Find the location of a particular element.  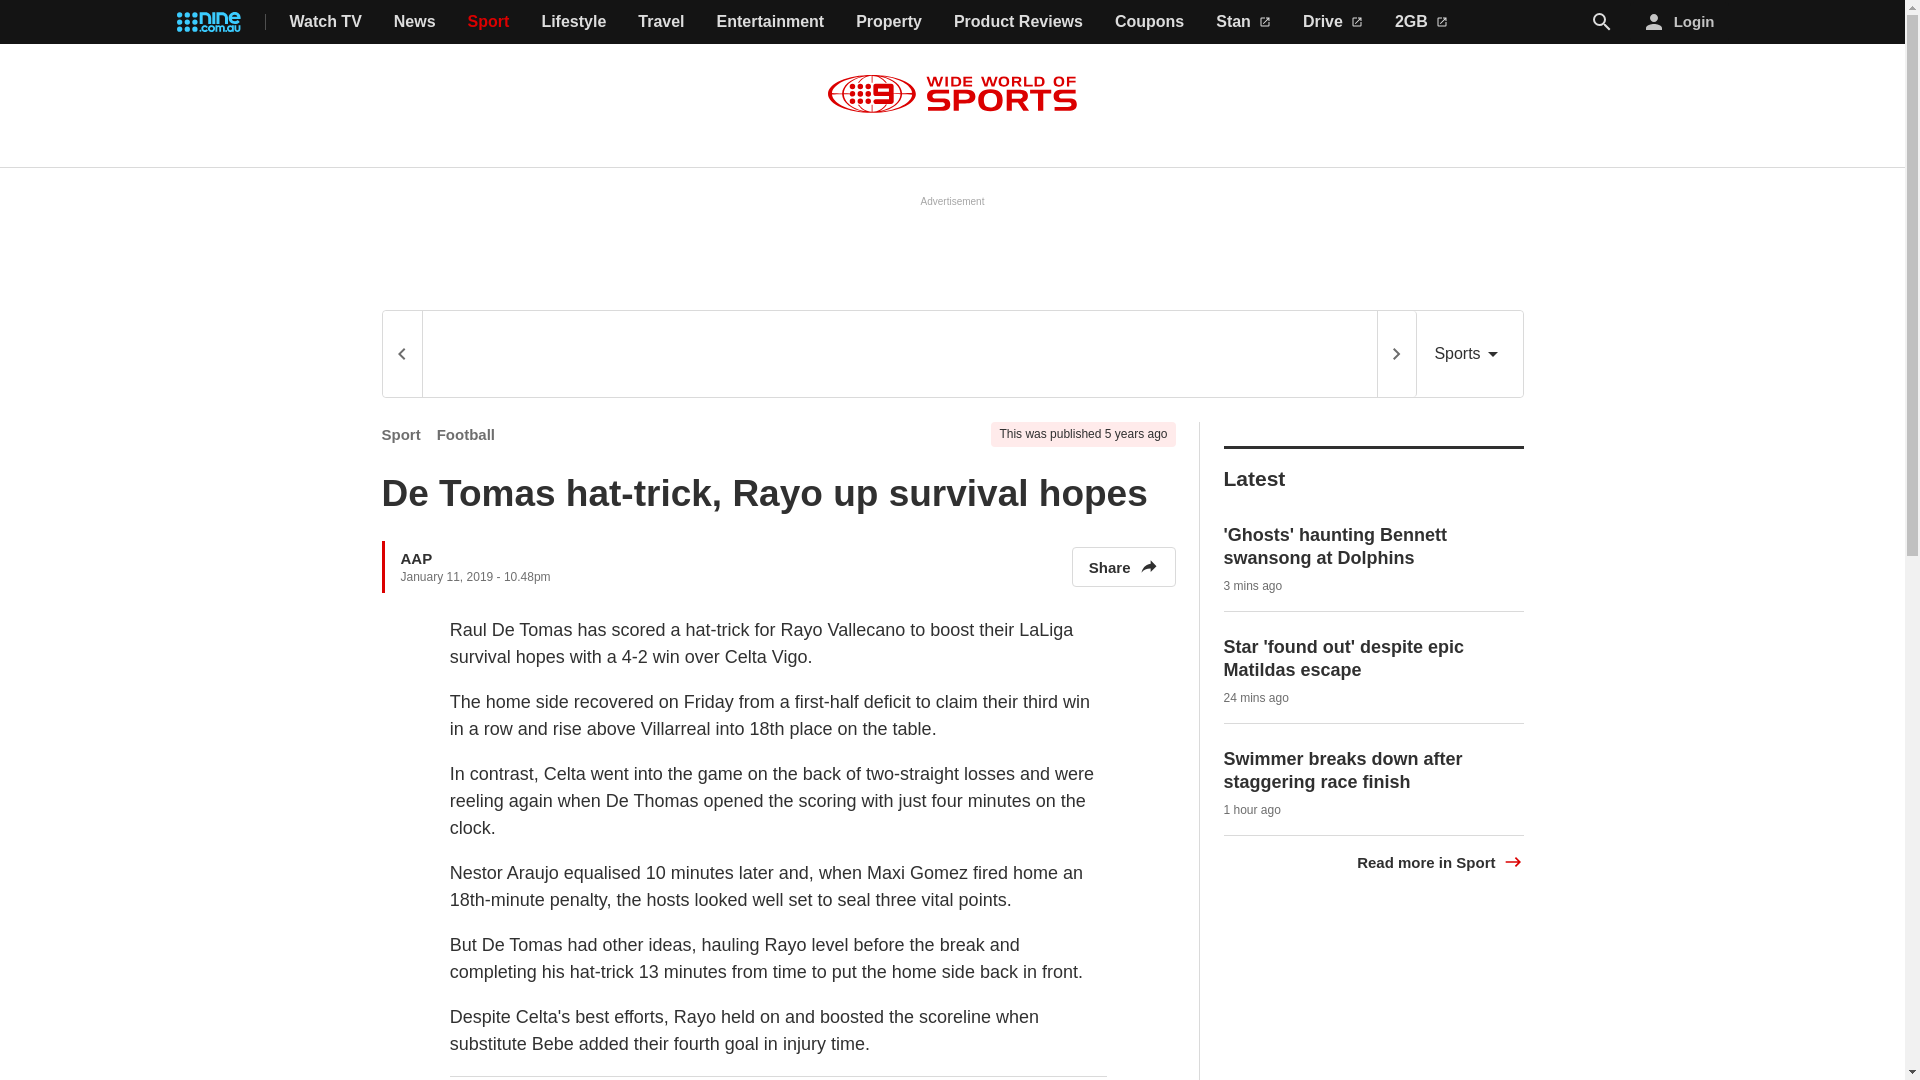

'Ghosts' haunting Bennett swansong at Dolphins is located at coordinates (1336, 546).